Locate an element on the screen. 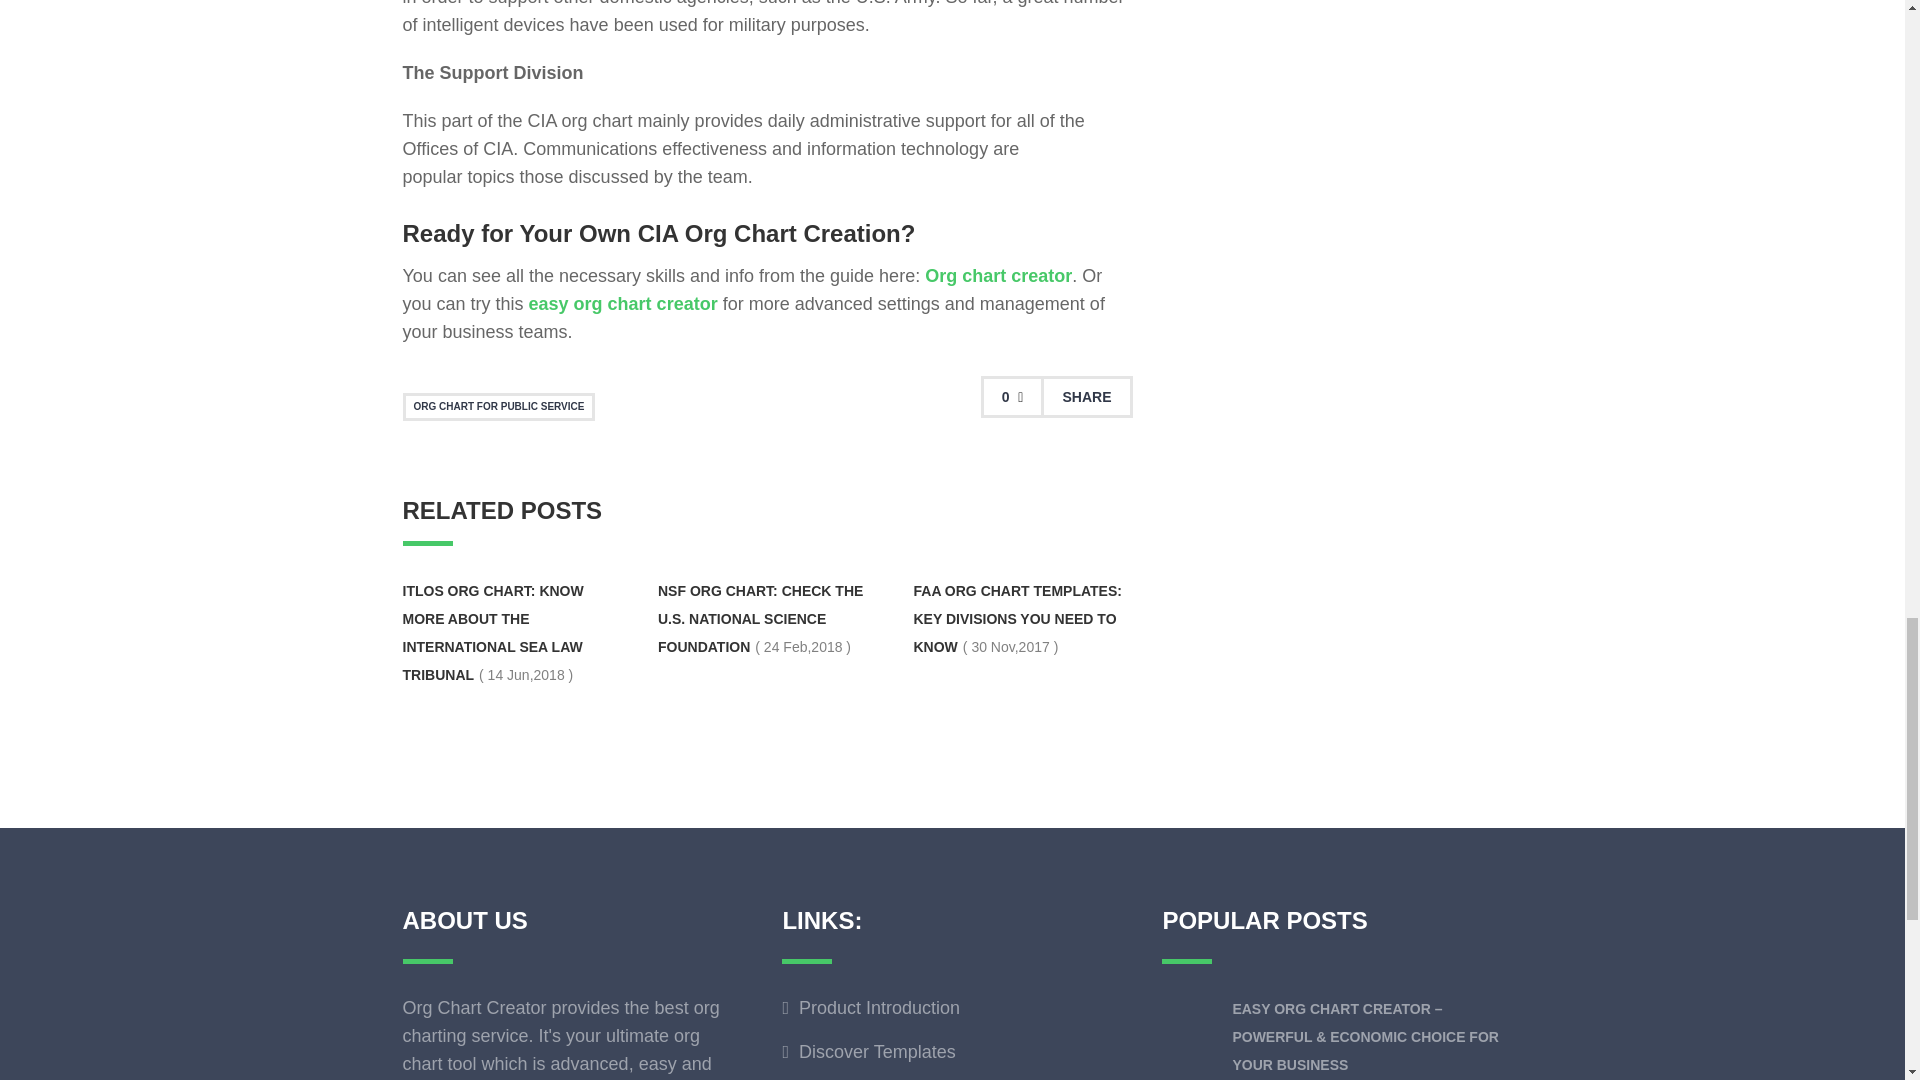 Image resolution: width=1920 pixels, height=1080 pixels. easy org chart creator is located at coordinates (624, 304).